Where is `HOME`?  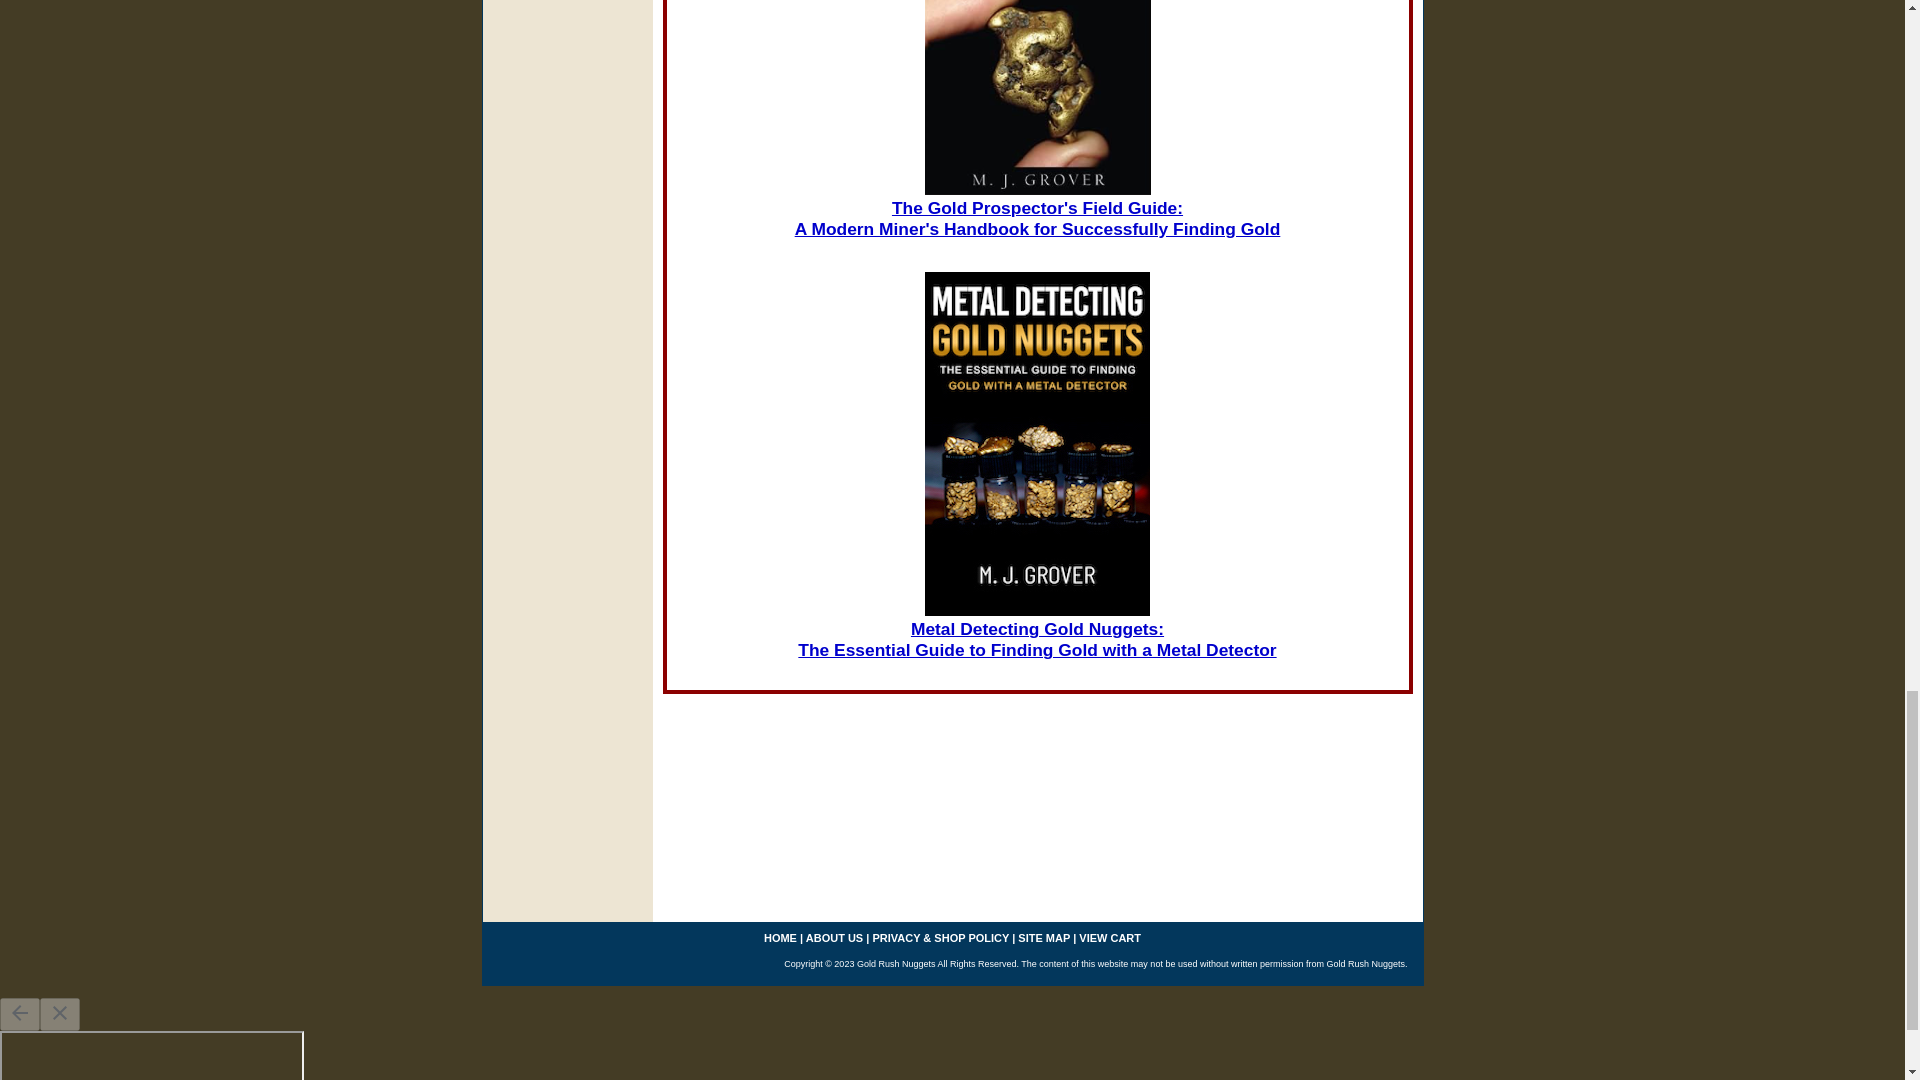
HOME is located at coordinates (780, 938).